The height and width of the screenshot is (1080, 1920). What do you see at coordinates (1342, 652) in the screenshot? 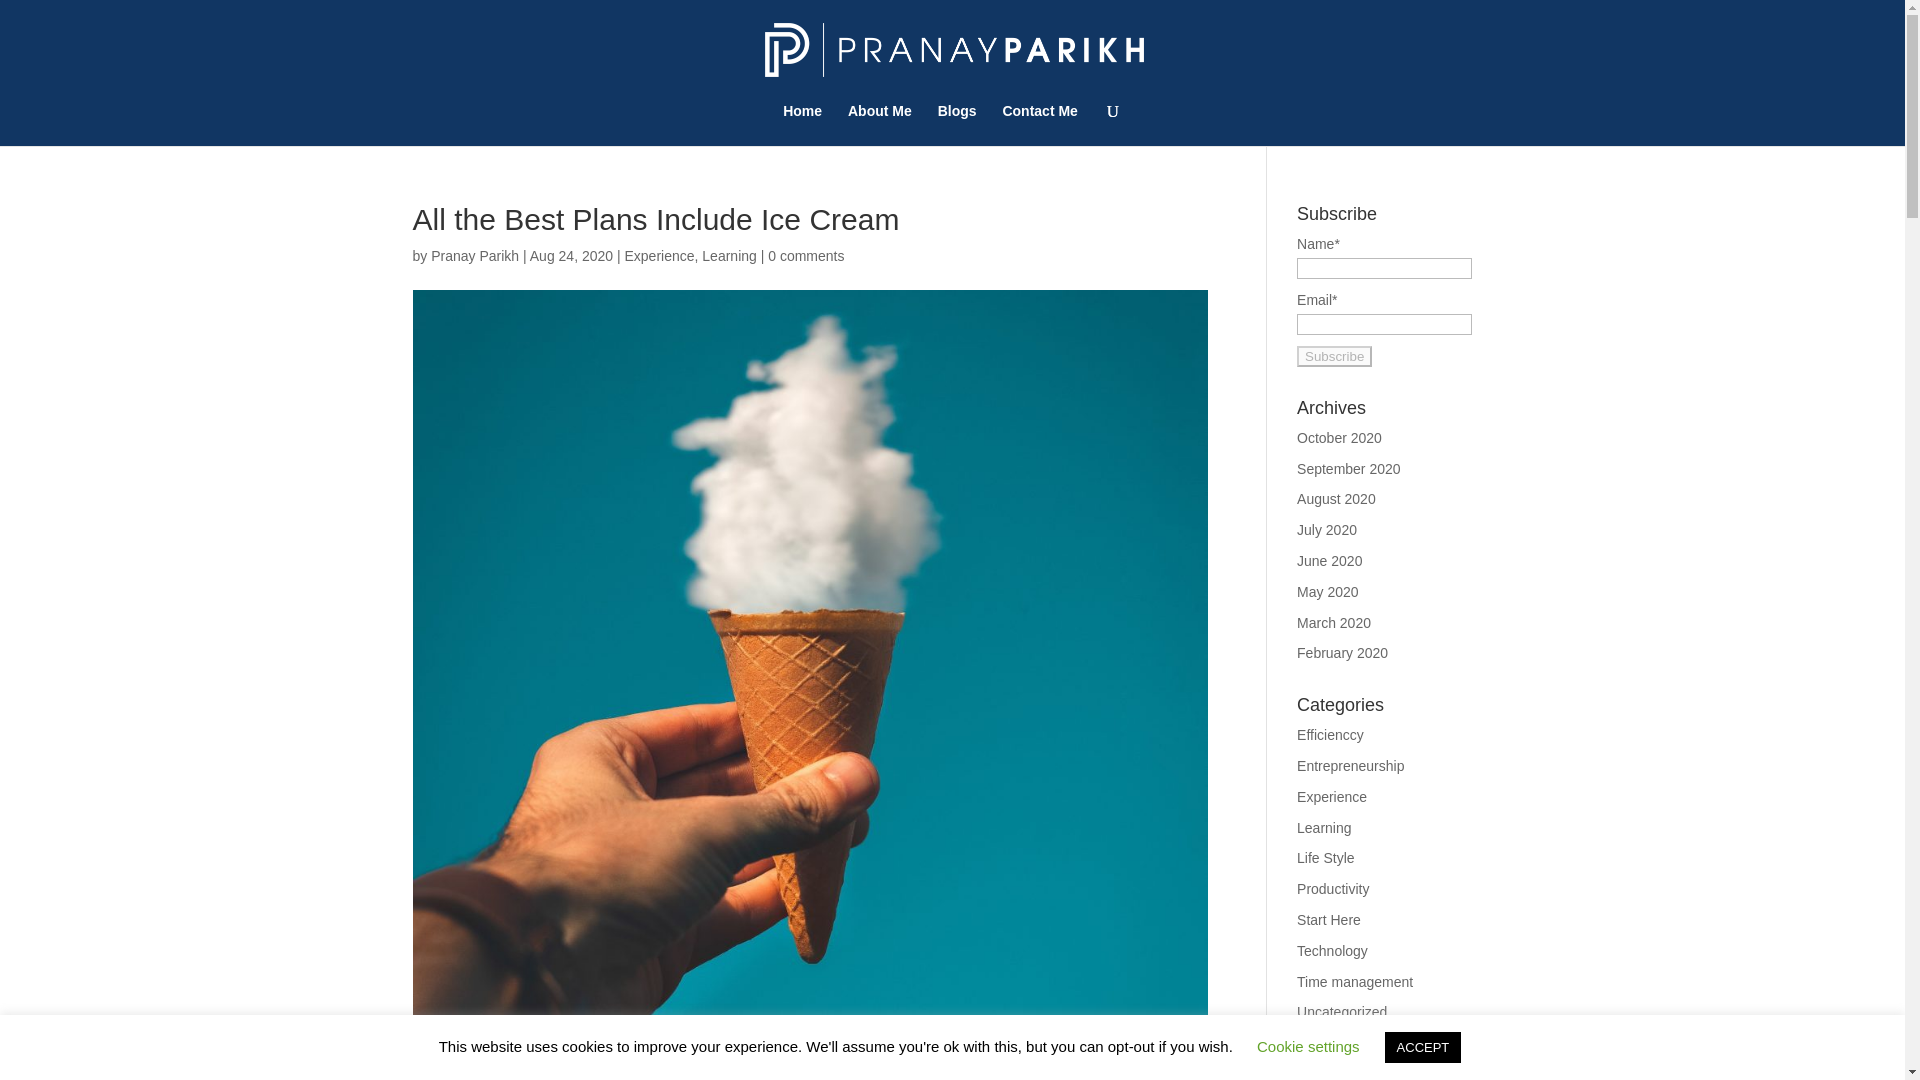
I see `February 2020` at bounding box center [1342, 652].